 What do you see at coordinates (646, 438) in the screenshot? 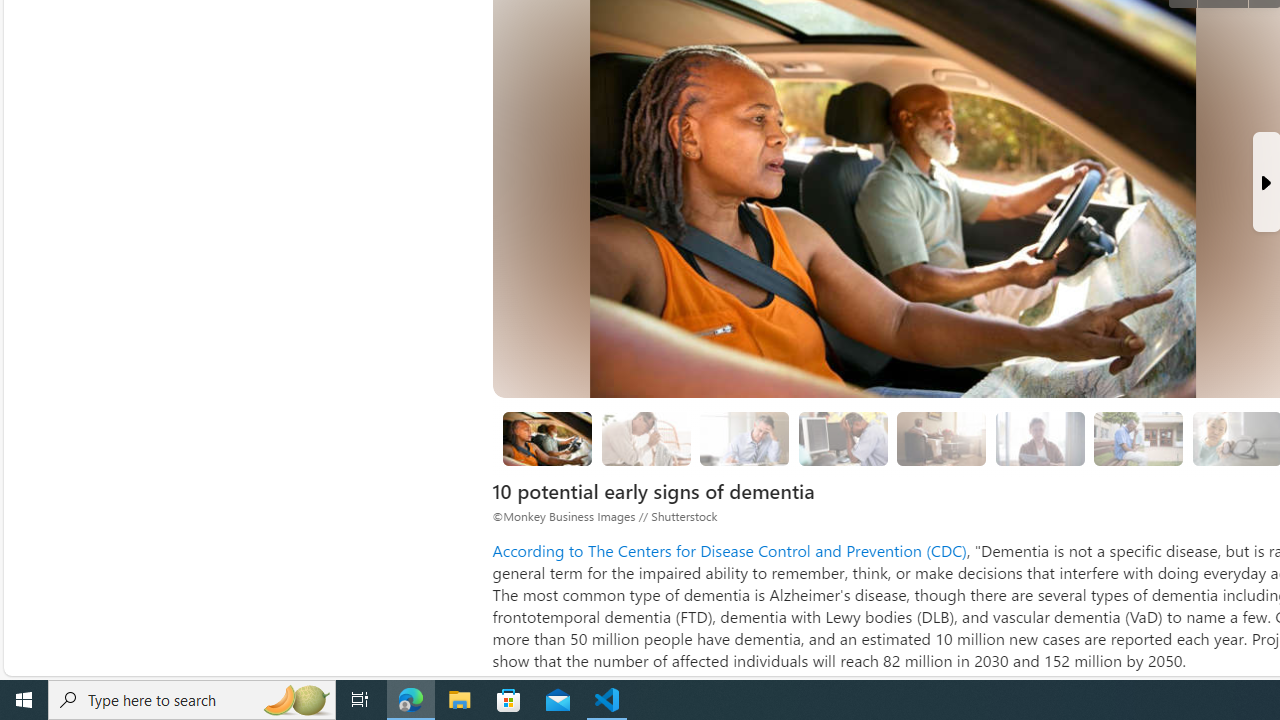
I see `Memory loss that disrupts daily life` at bounding box center [646, 438].